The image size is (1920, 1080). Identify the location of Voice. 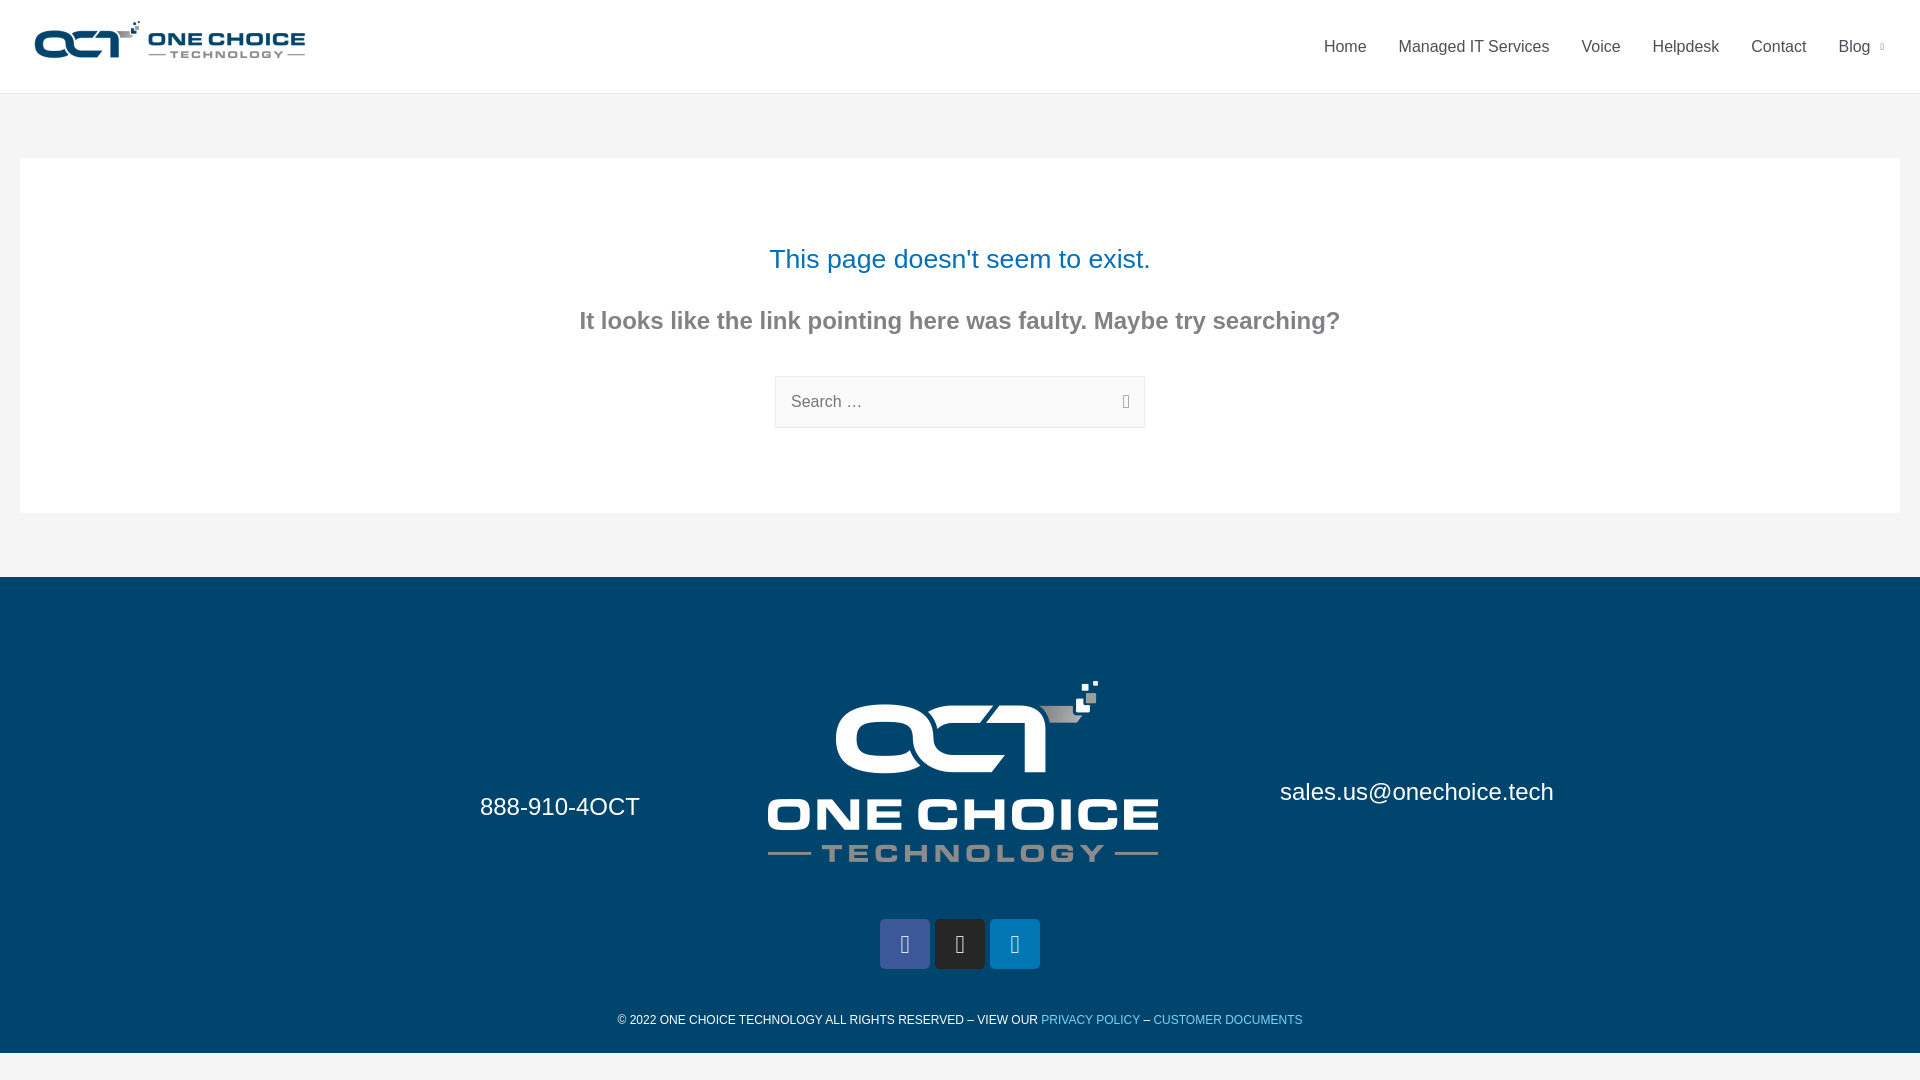
(1600, 46).